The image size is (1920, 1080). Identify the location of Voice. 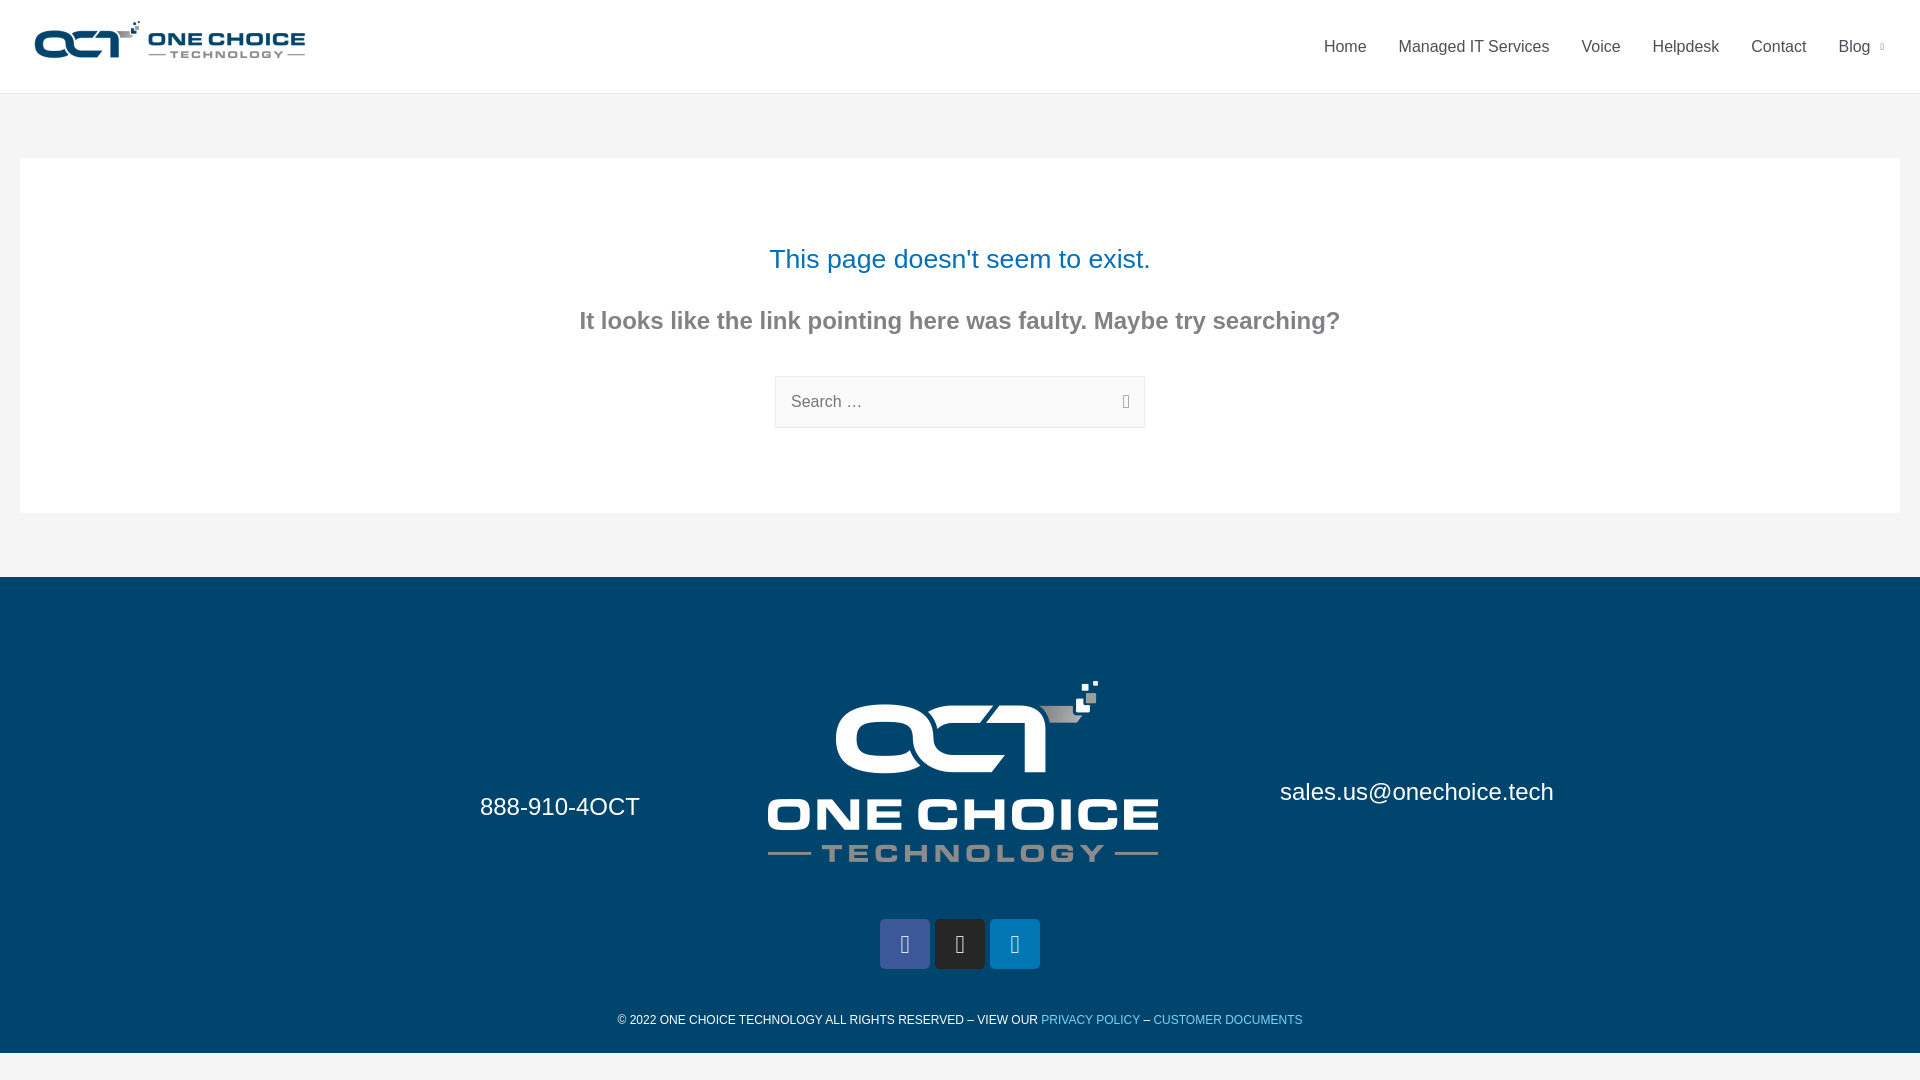
(1600, 46).